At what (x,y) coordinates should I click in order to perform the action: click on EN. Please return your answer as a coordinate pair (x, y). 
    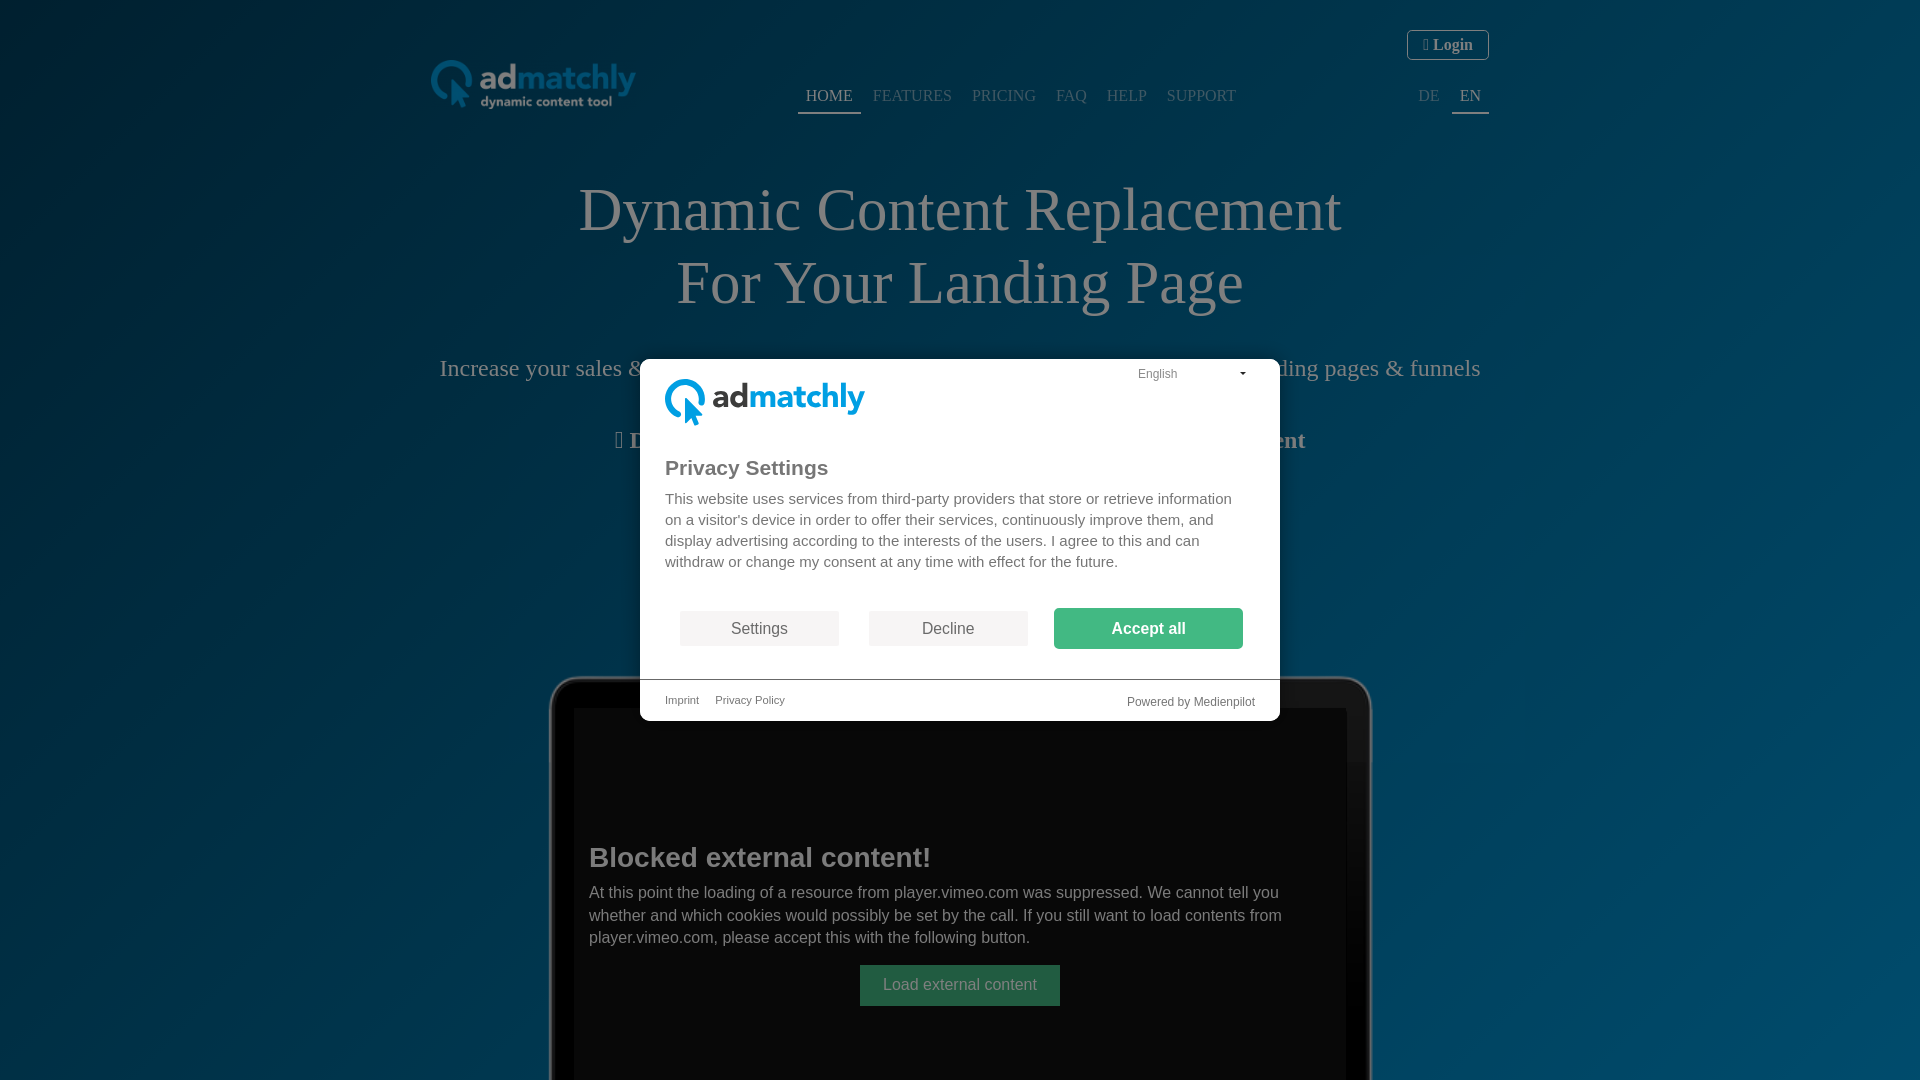
    Looking at the image, I should click on (1470, 96).